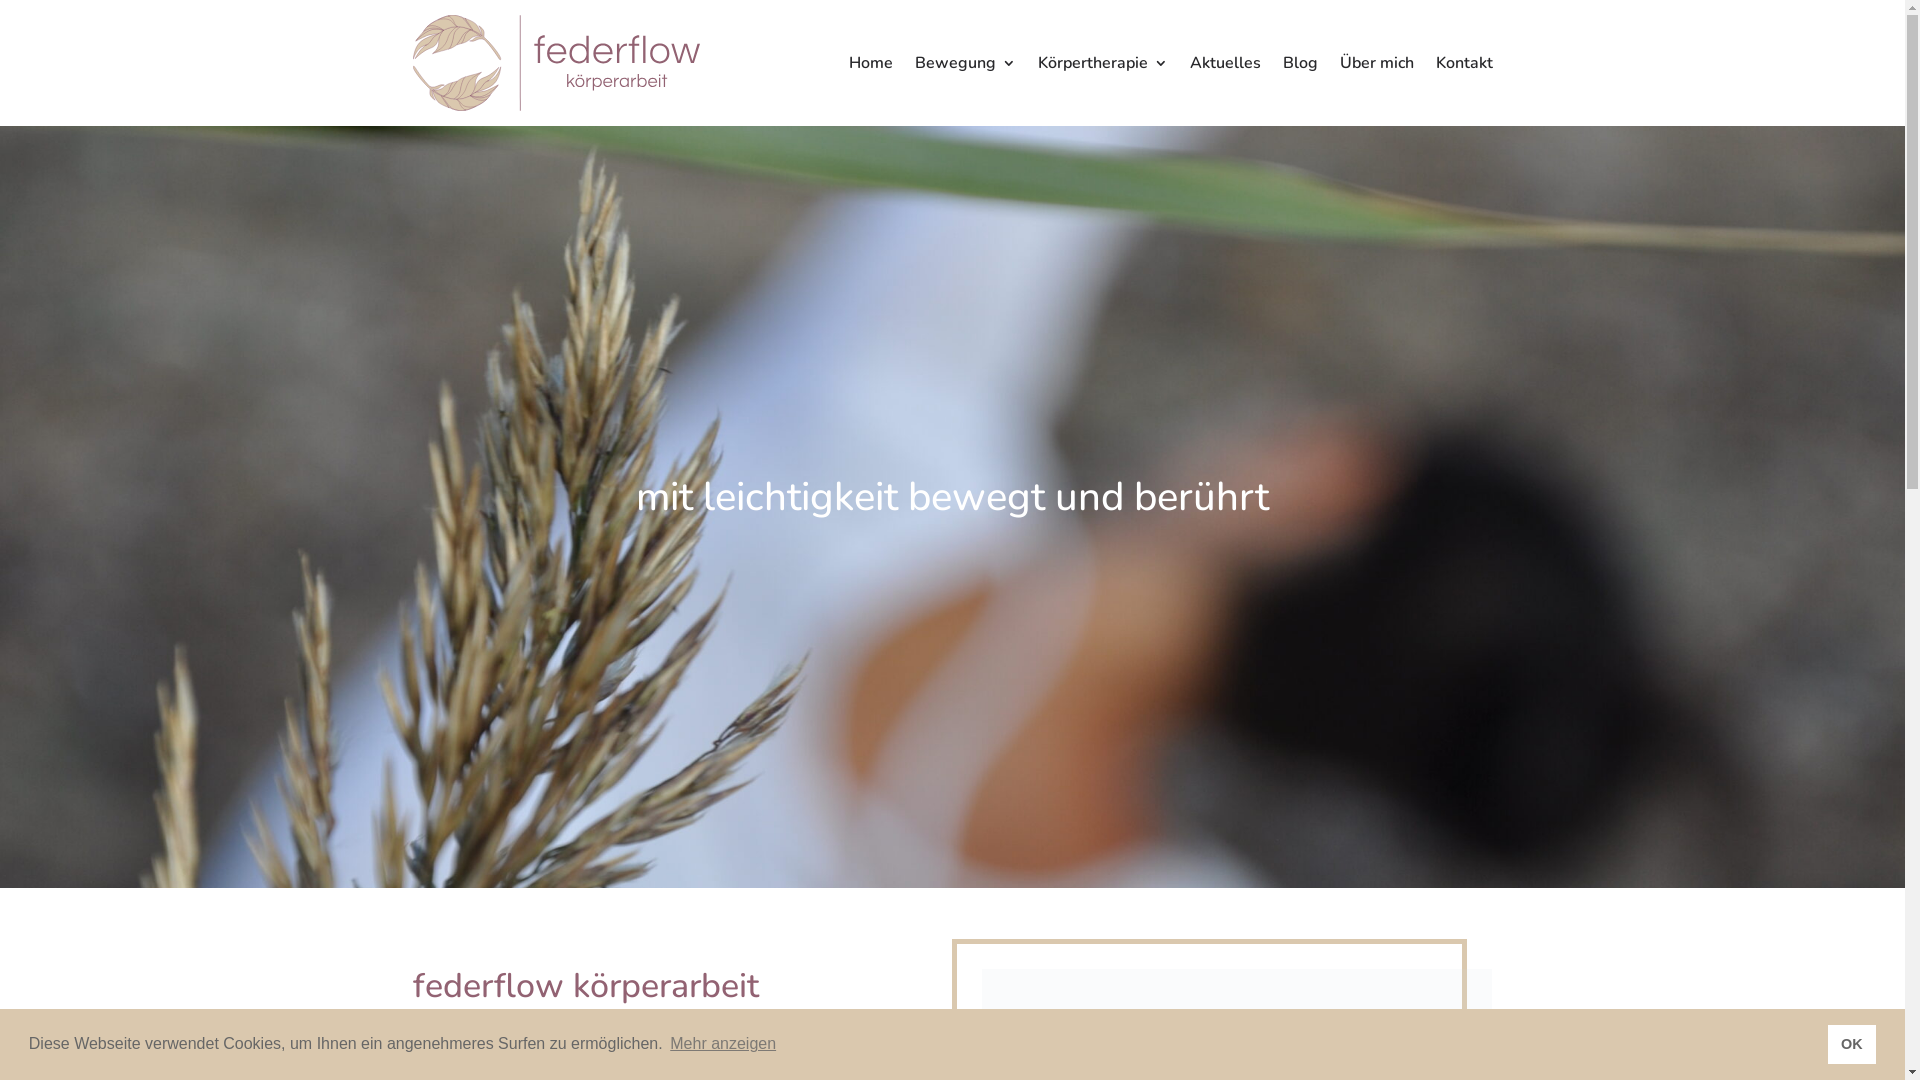 This screenshot has height=1080, width=1920. I want to click on Kontakt, so click(1464, 63).